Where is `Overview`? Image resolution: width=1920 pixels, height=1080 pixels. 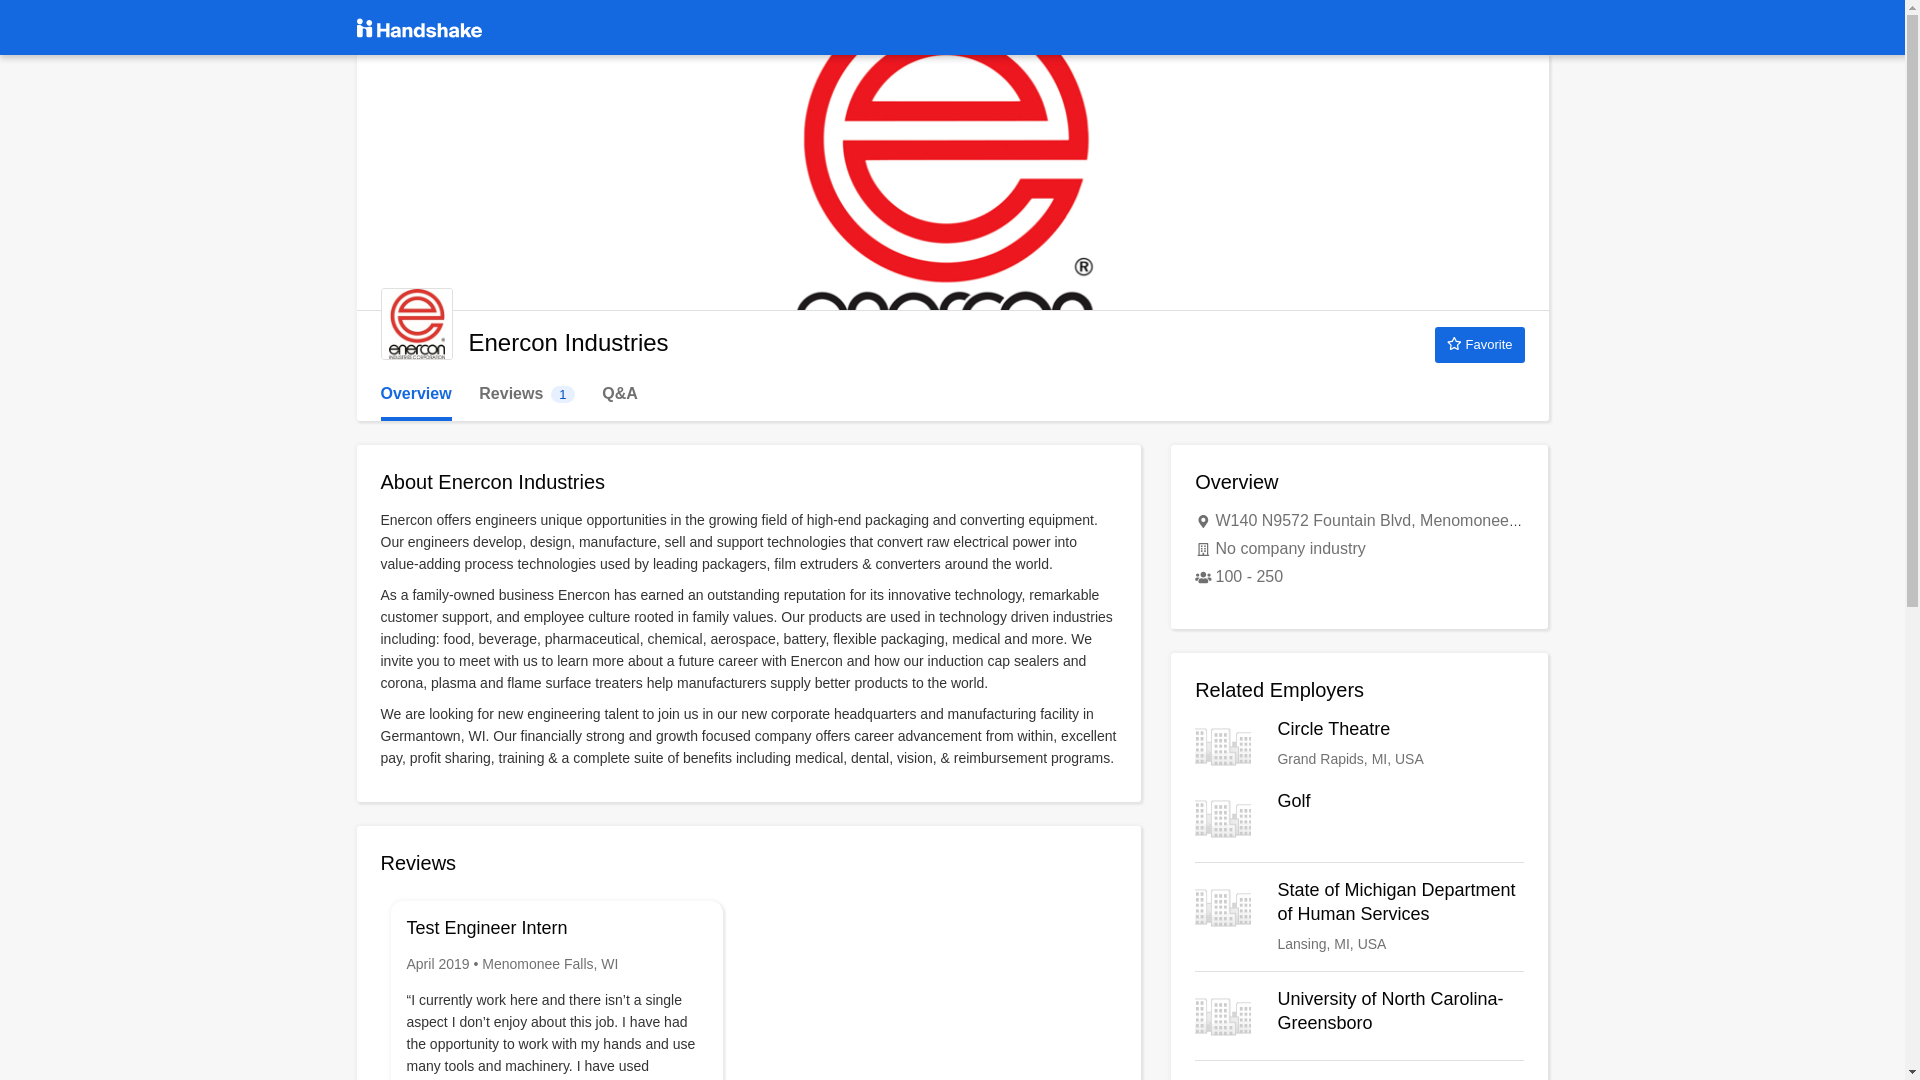 Overview is located at coordinates (1359, 746).